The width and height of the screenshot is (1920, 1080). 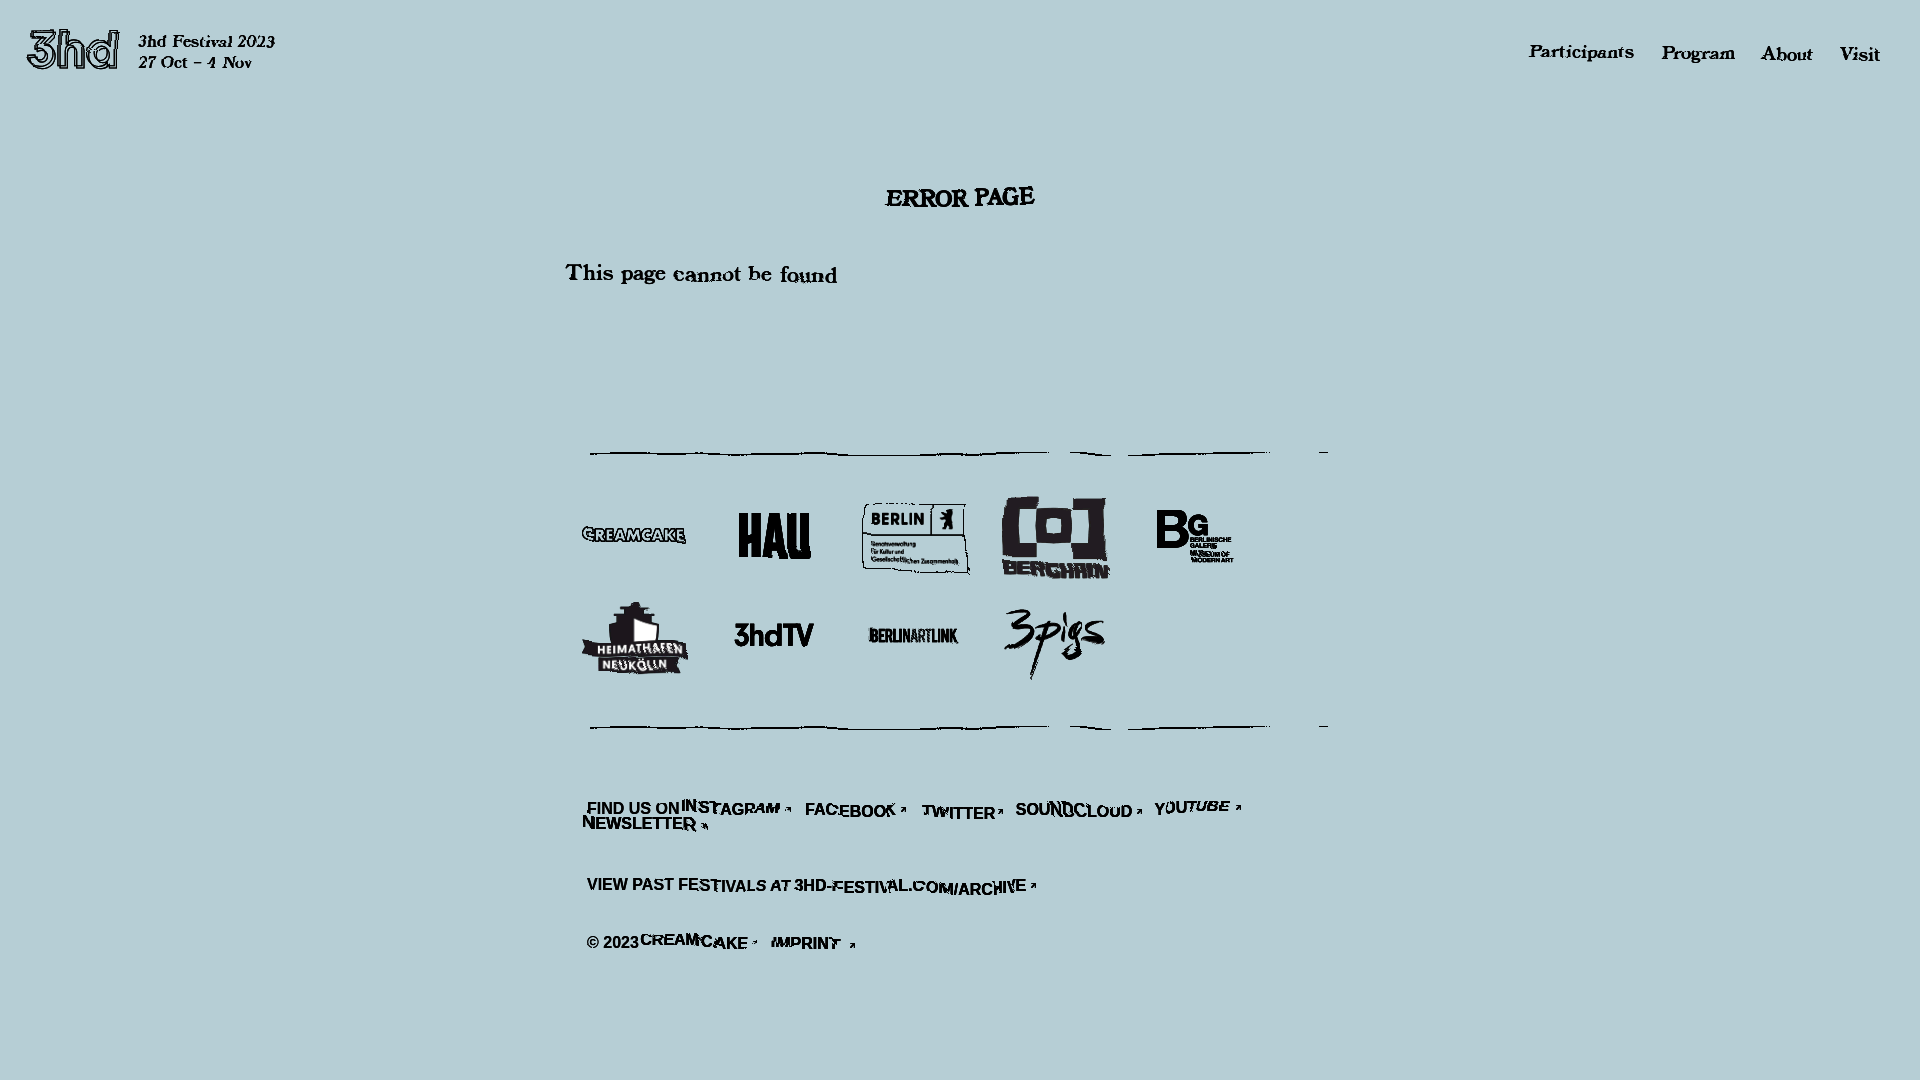 What do you see at coordinates (655, 830) in the screenshot?
I see `NEWSLETTER` at bounding box center [655, 830].